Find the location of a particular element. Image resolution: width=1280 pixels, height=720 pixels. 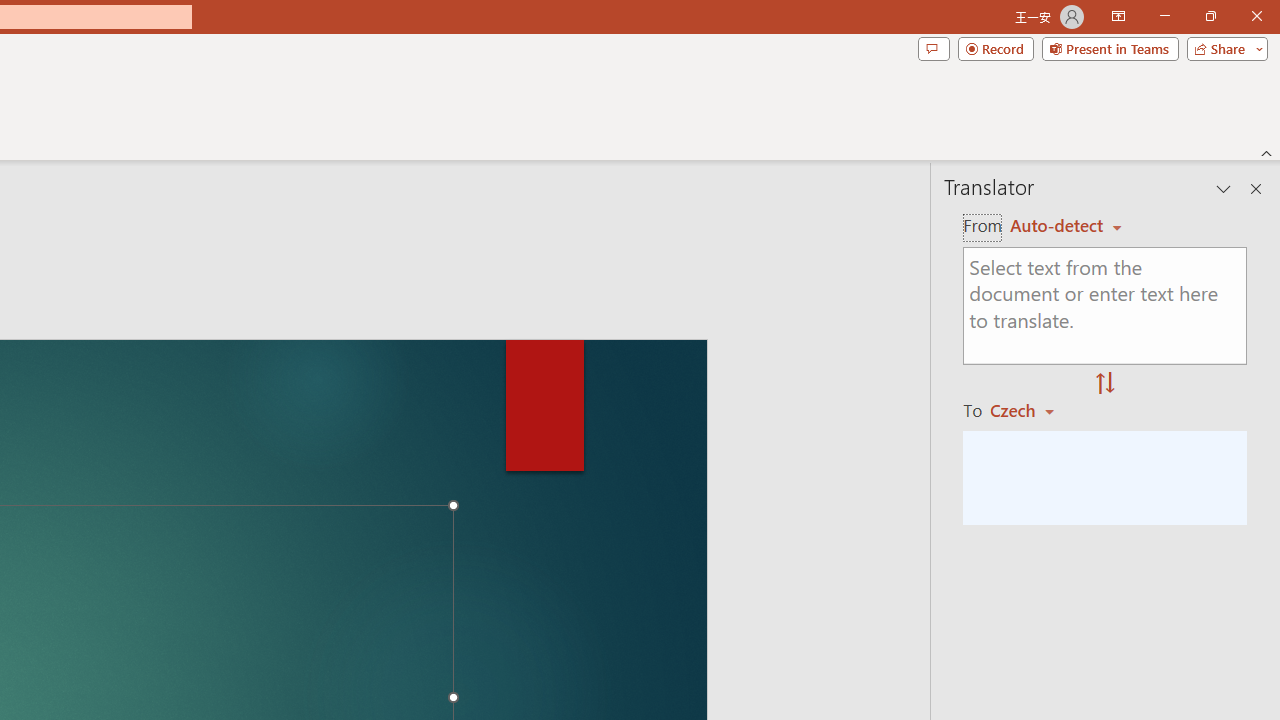

Czech is located at coordinates (1030, 410).